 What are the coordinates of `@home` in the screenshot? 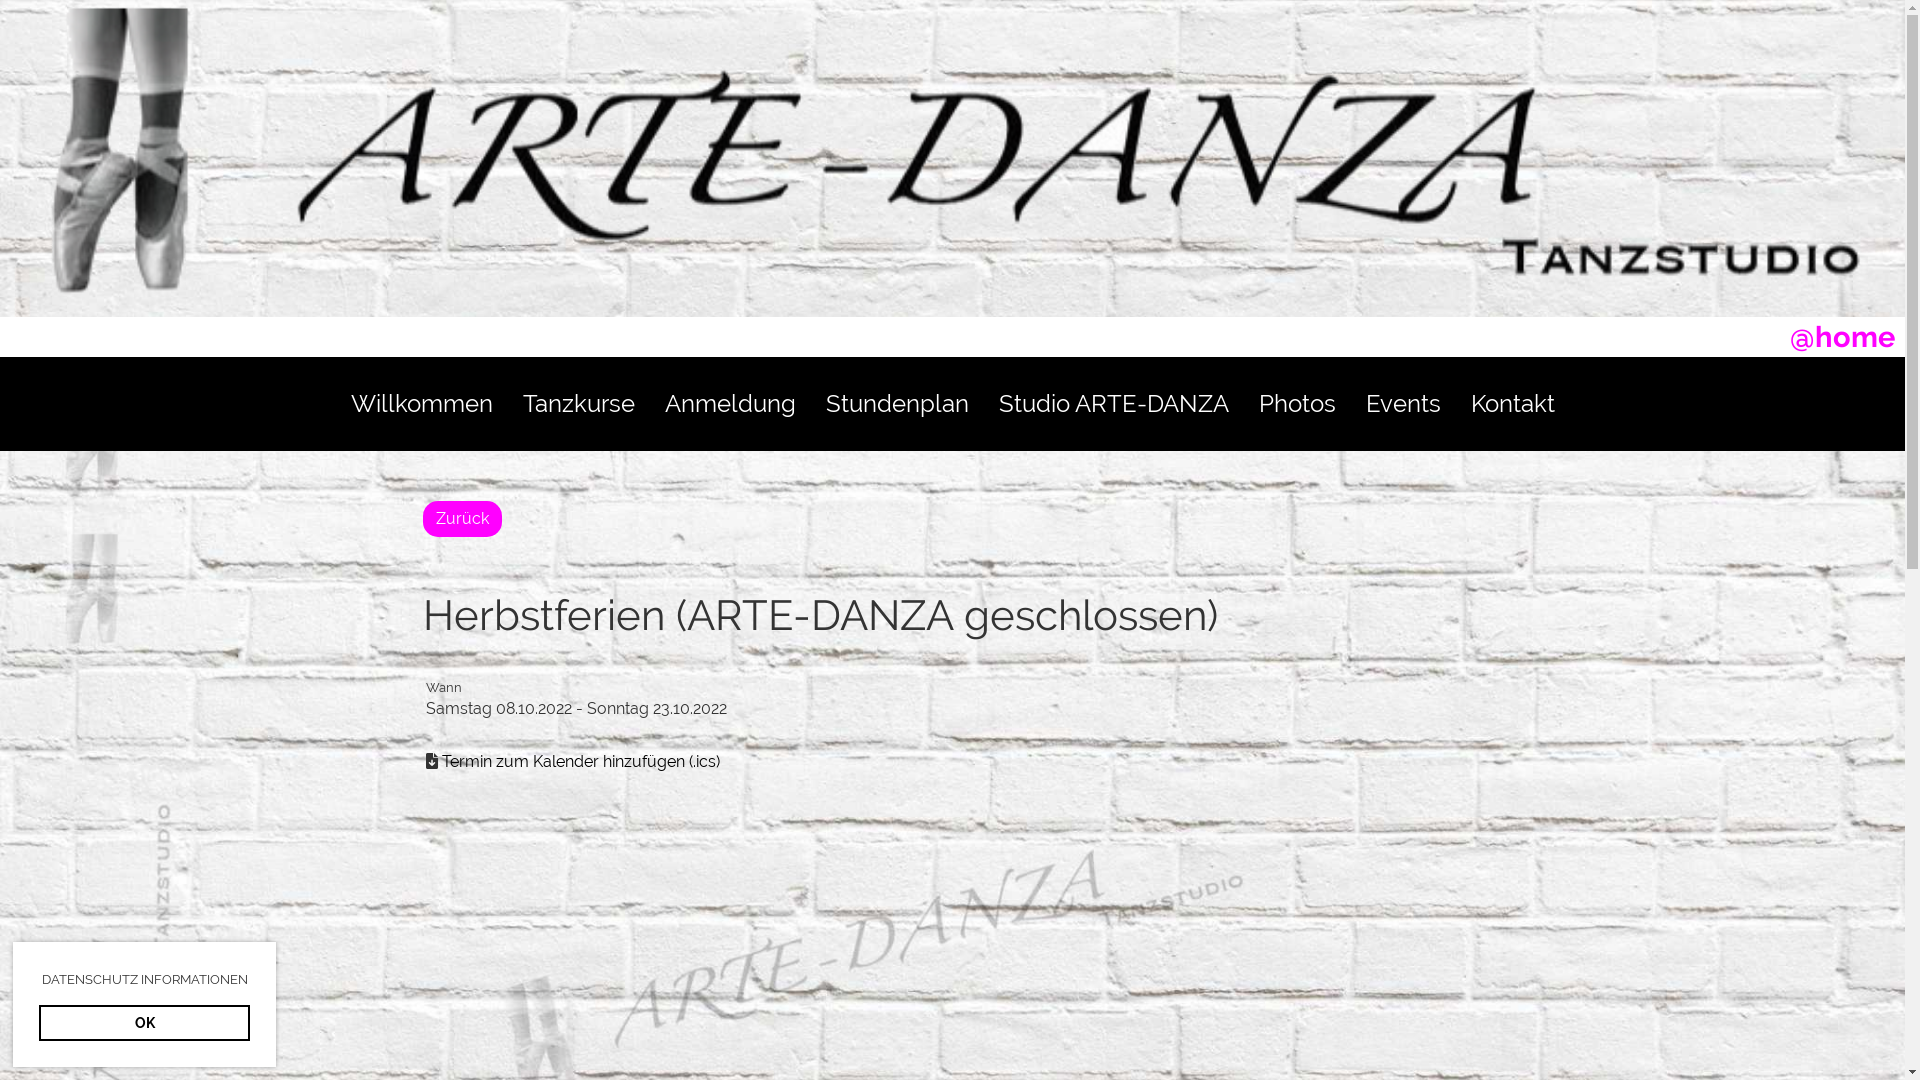 It's located at (1842, 337).